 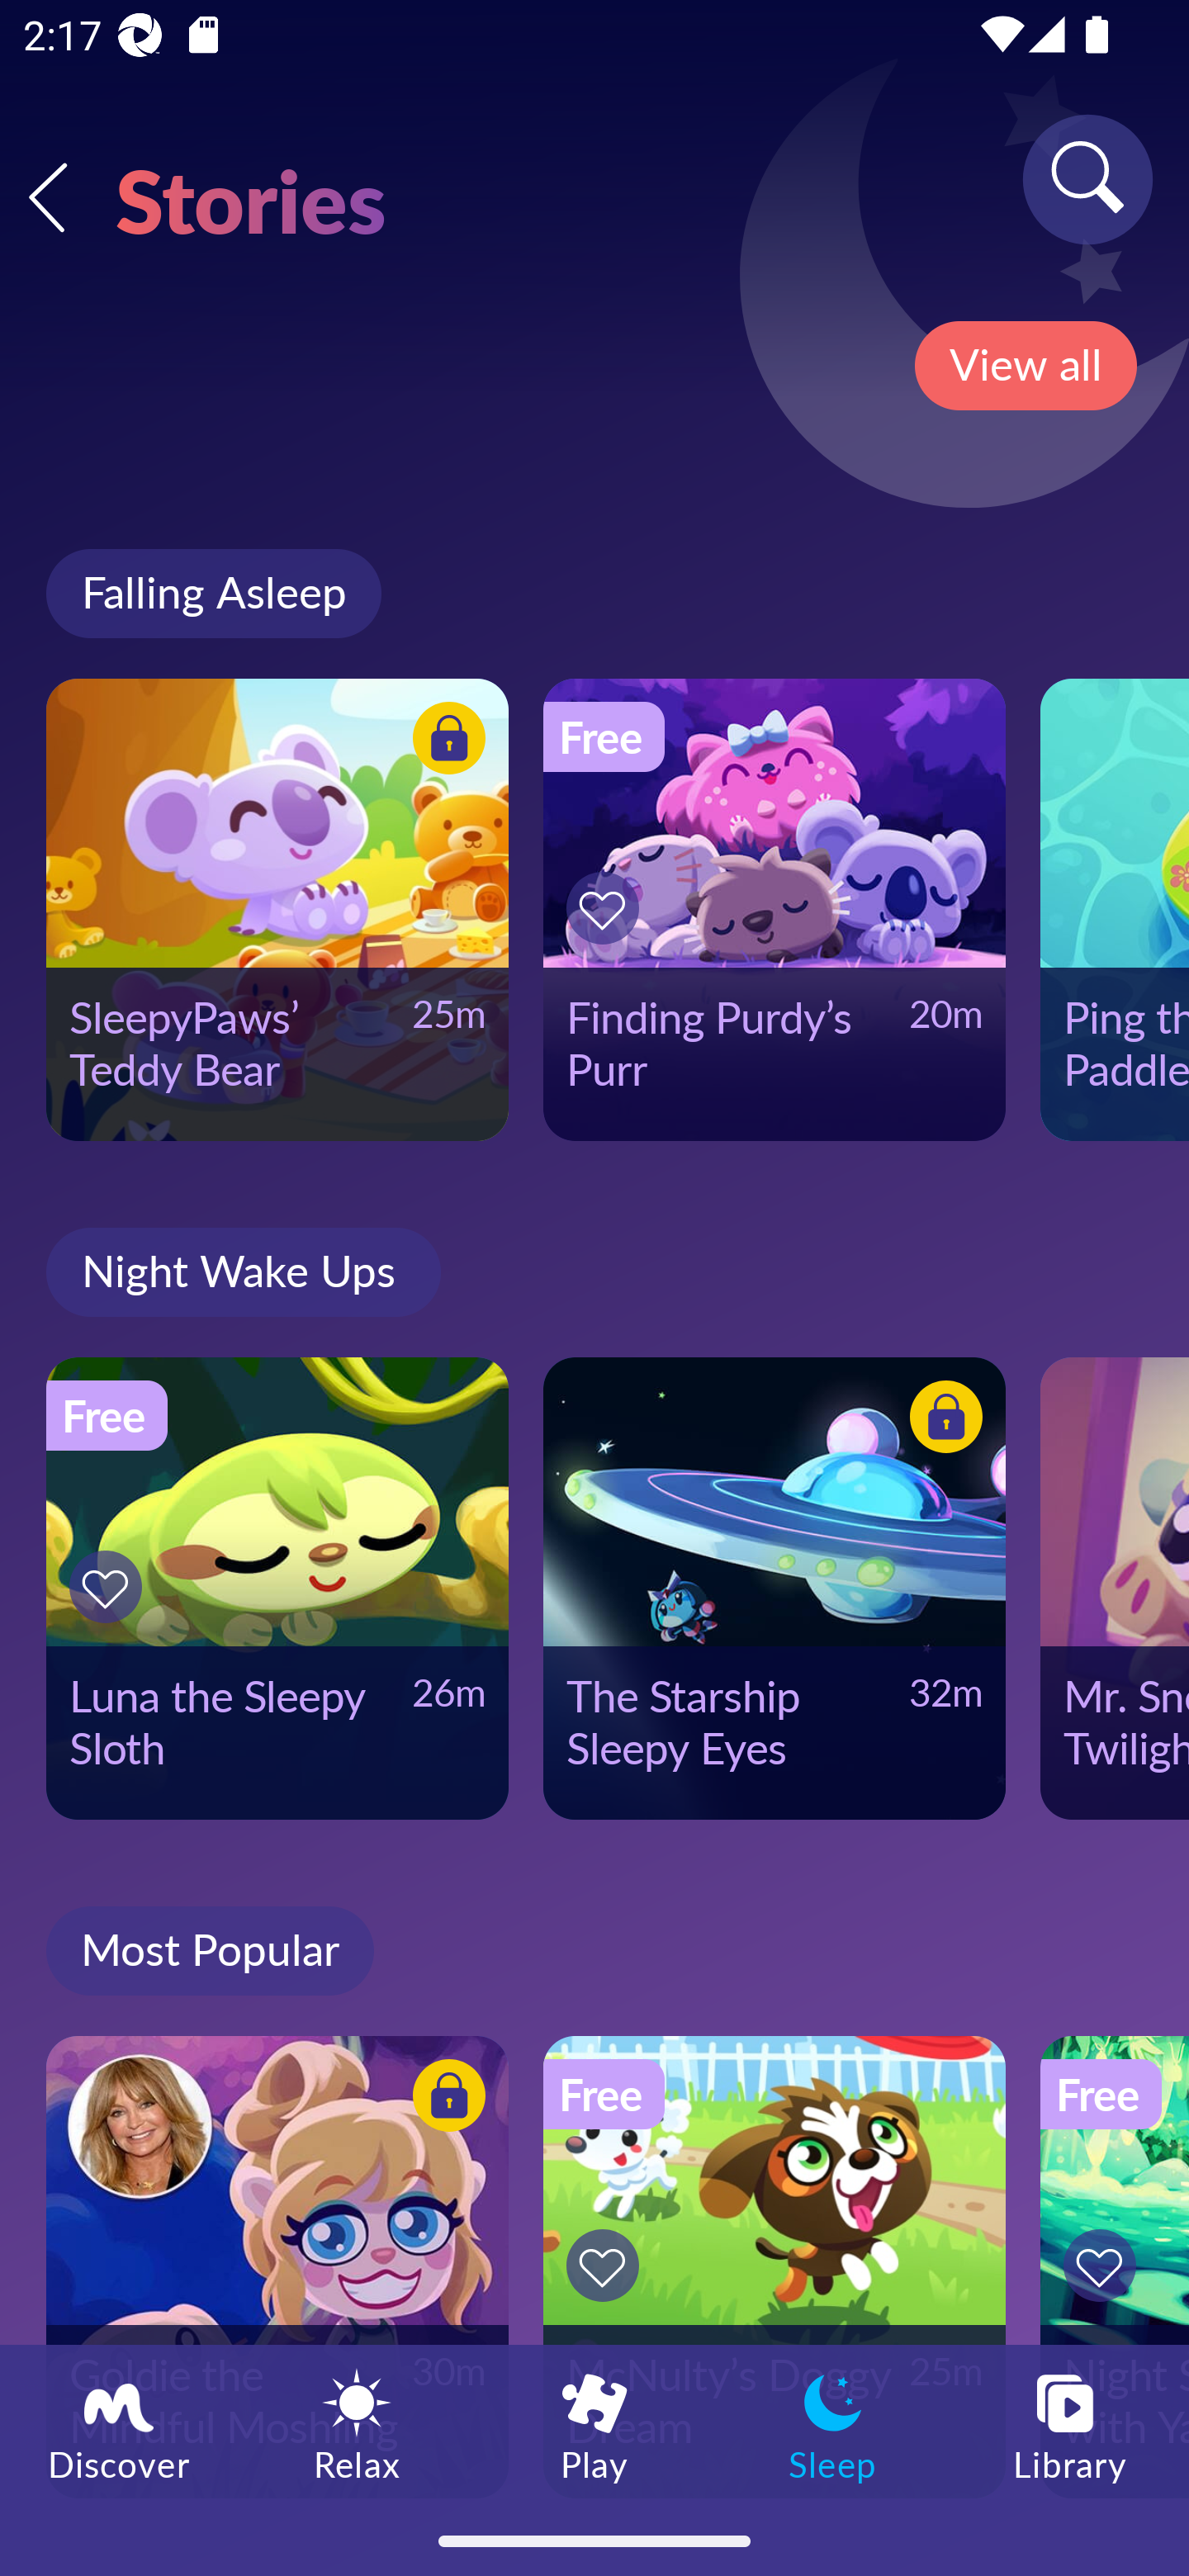 I want to click on Button, so click(x=444, y=741).